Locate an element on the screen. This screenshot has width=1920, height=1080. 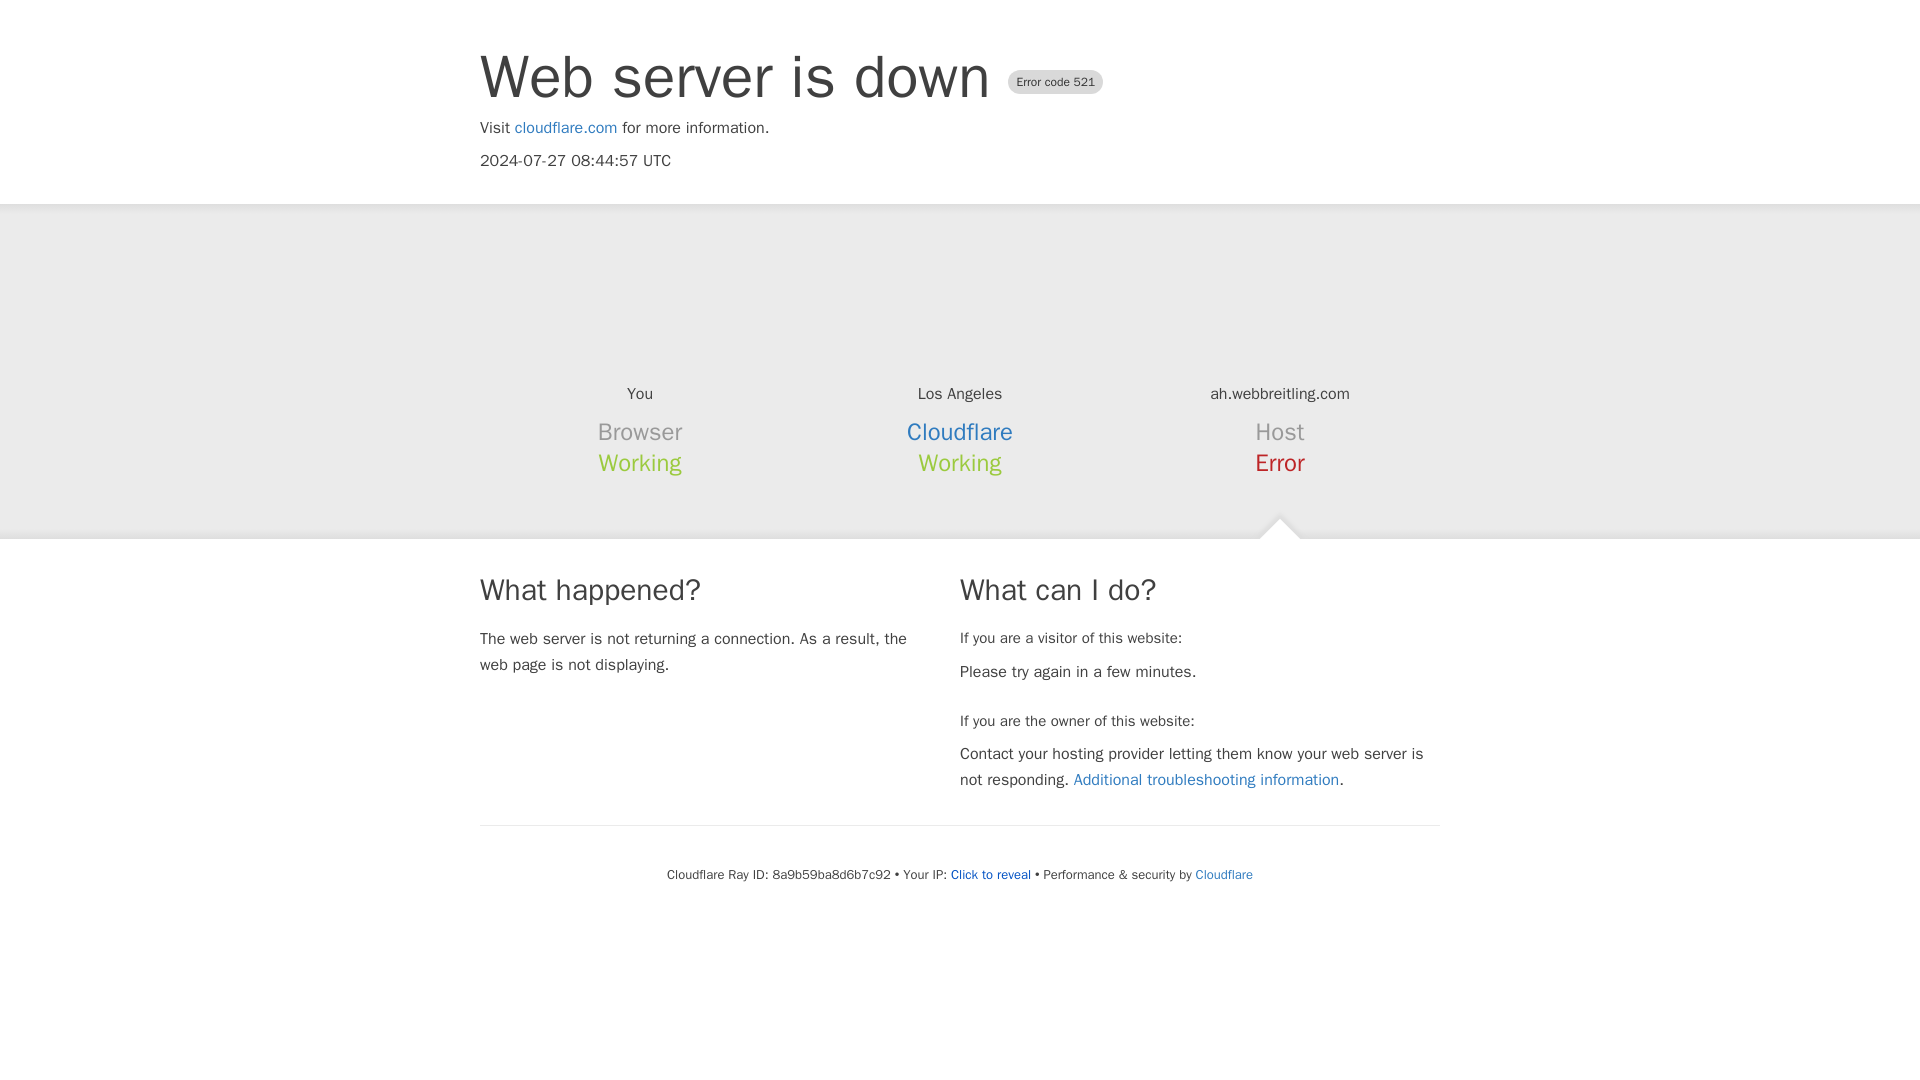
cloudflare.com is located at coordinates (566, 128).